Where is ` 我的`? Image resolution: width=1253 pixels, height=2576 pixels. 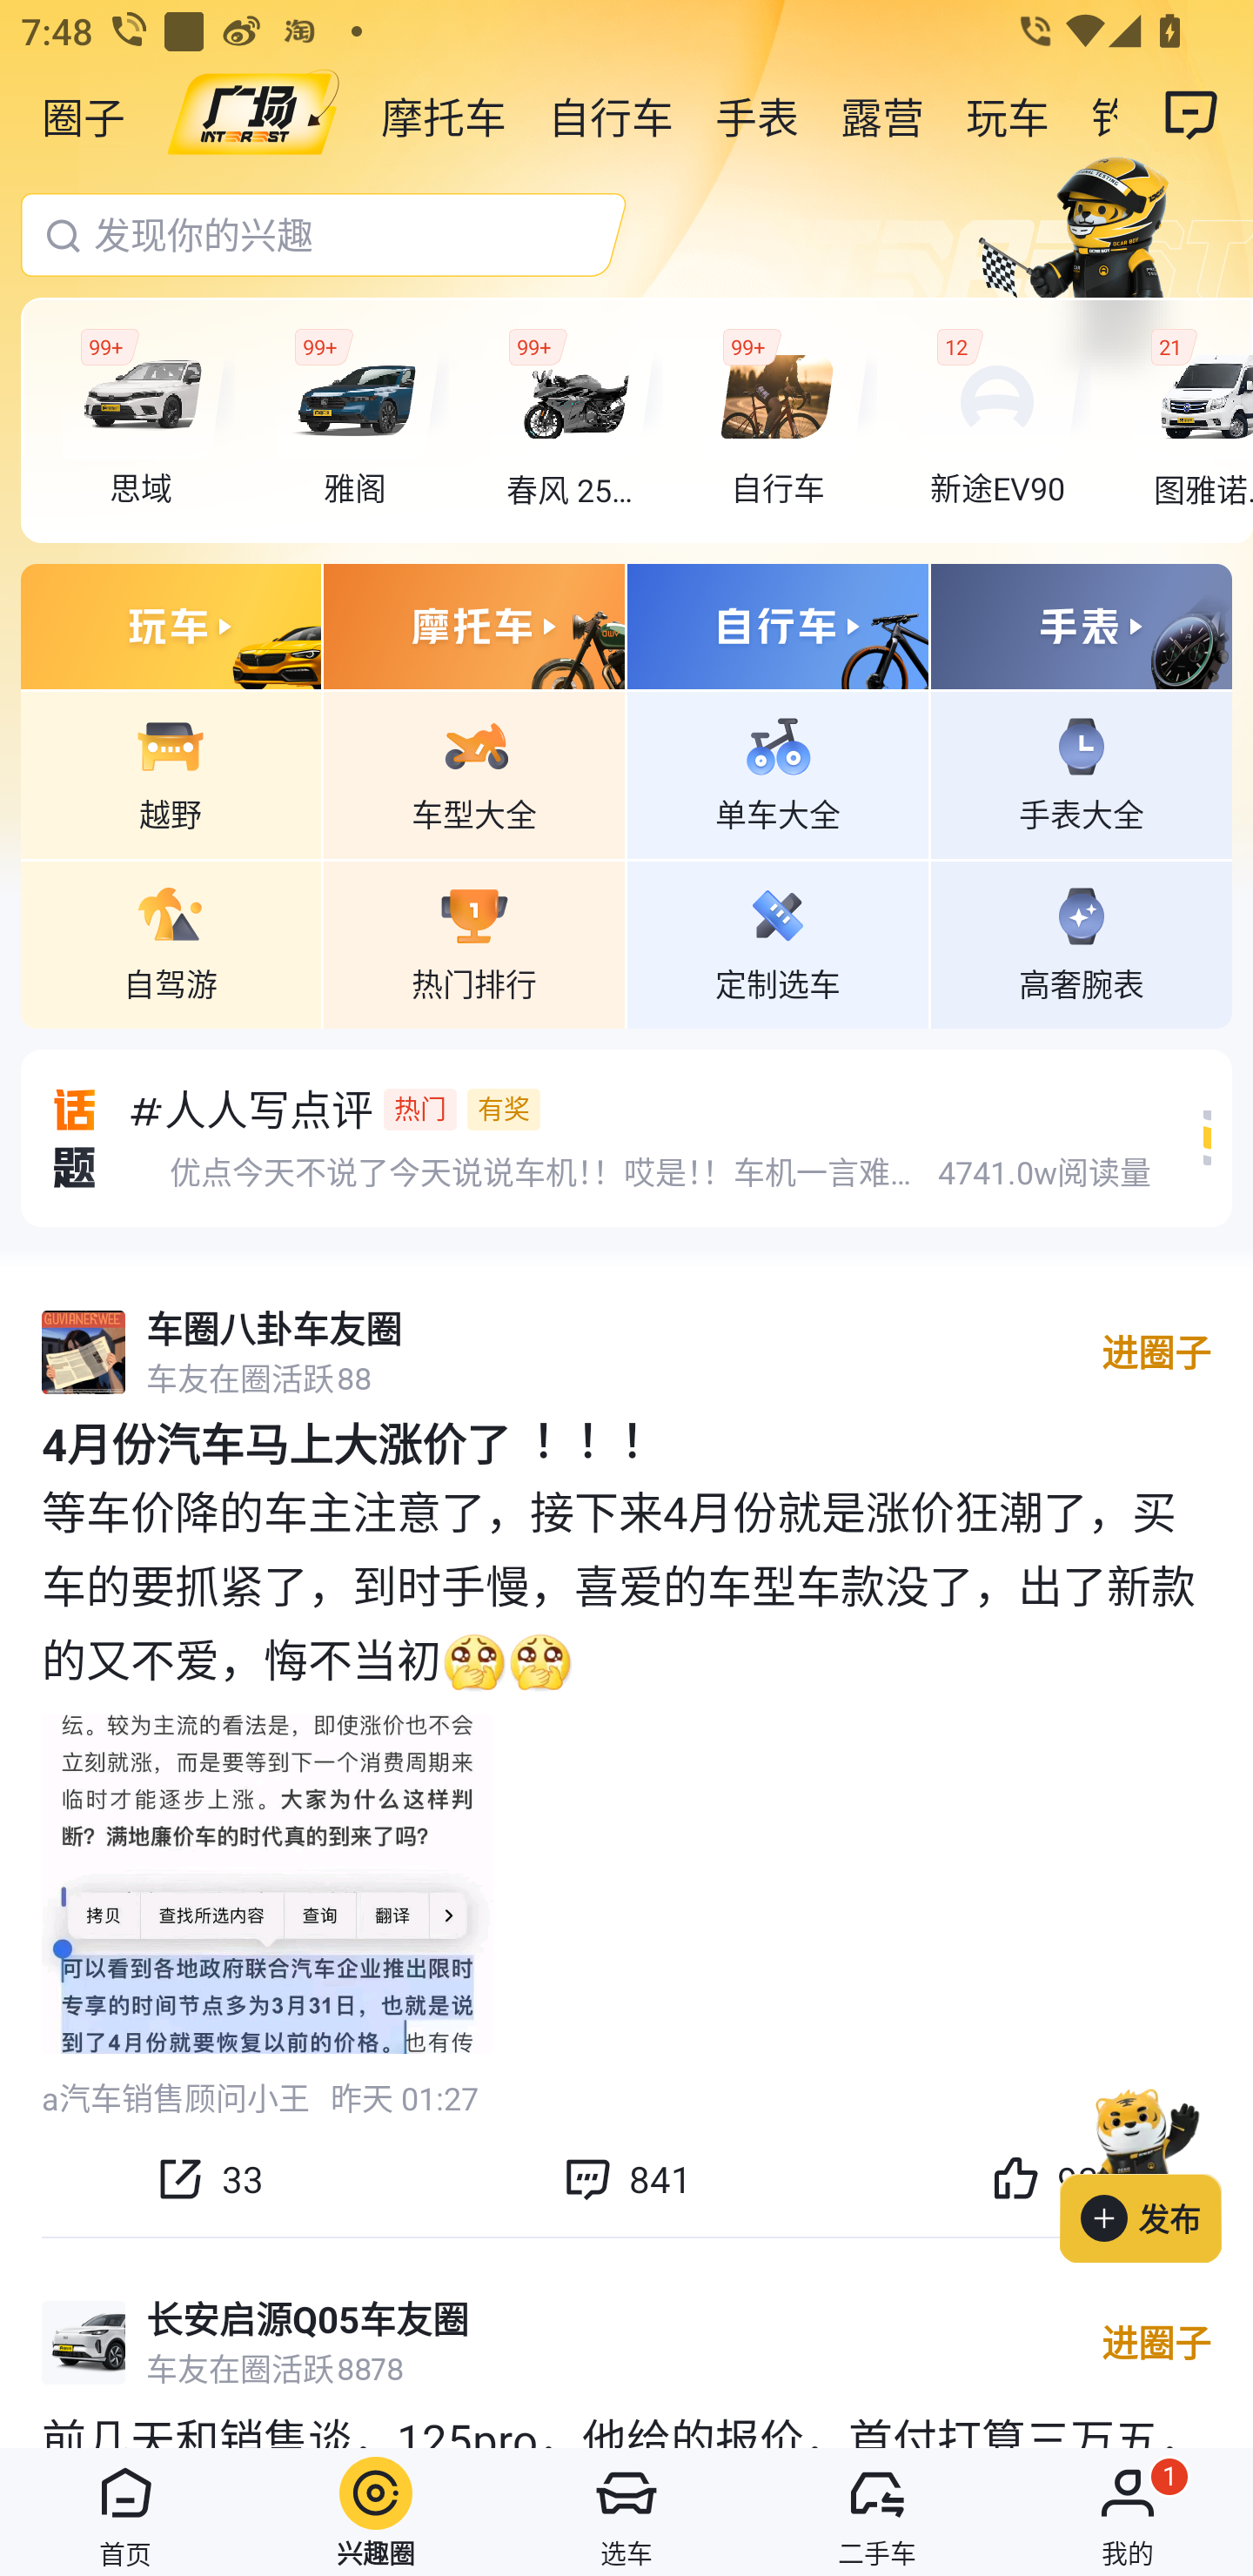  我的 is located at coordinates (1128, 2512).